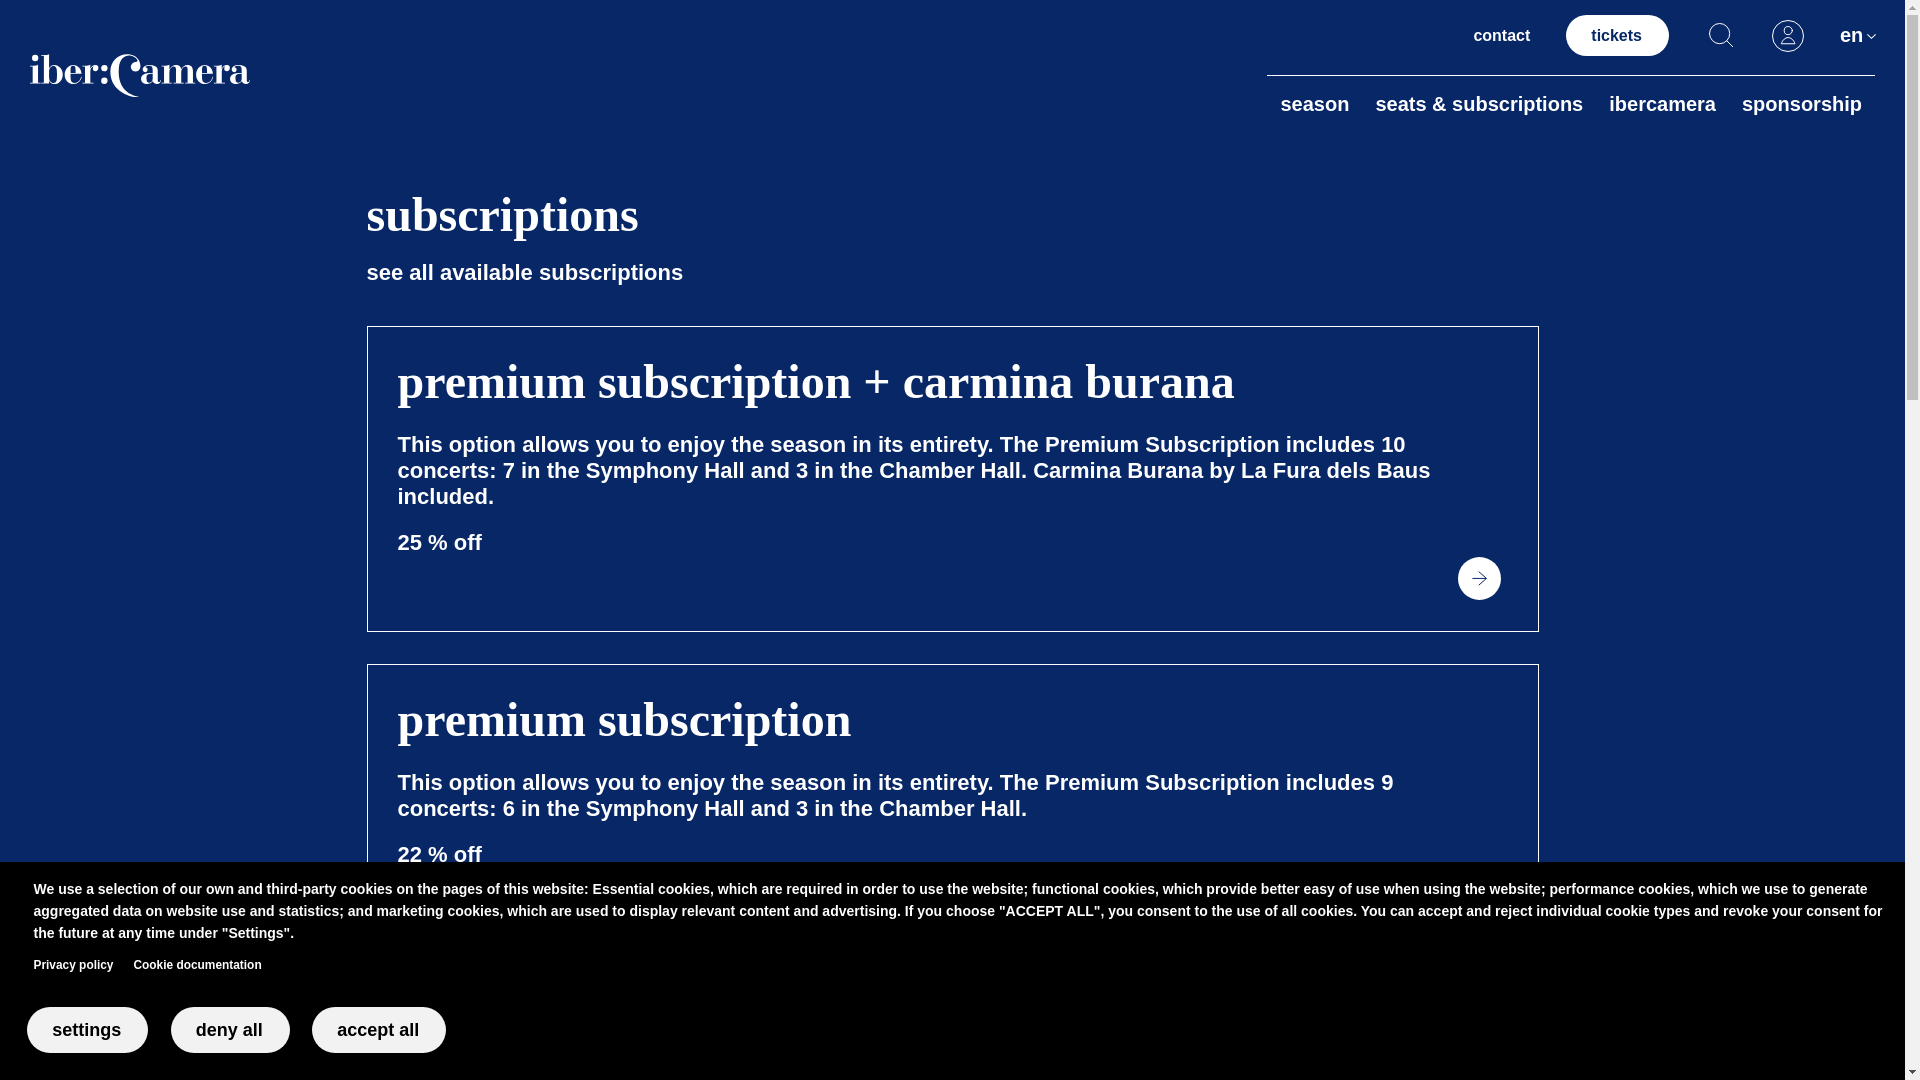 This screenshot has width=1920, height=1080. I want to click on settings, so click(86, 1030).